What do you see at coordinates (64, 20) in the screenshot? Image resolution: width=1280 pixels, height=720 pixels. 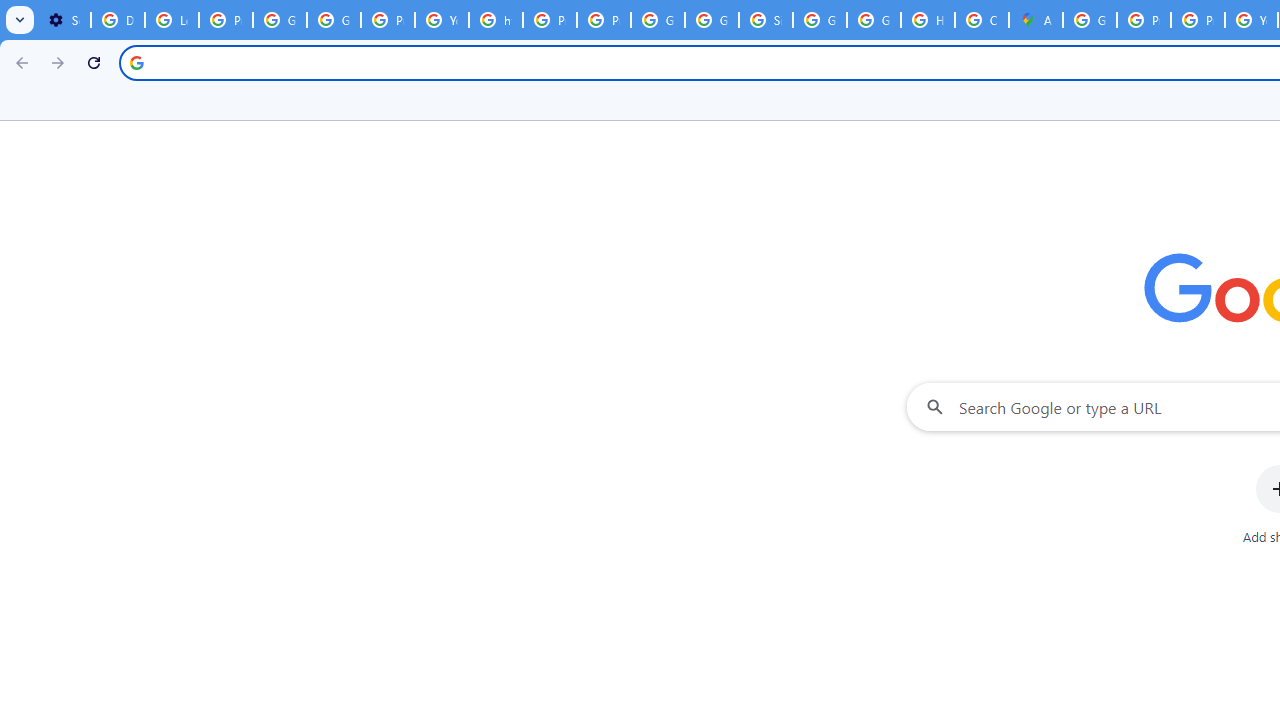 I see `Settings - Performance` at bounding box center [64, 20].